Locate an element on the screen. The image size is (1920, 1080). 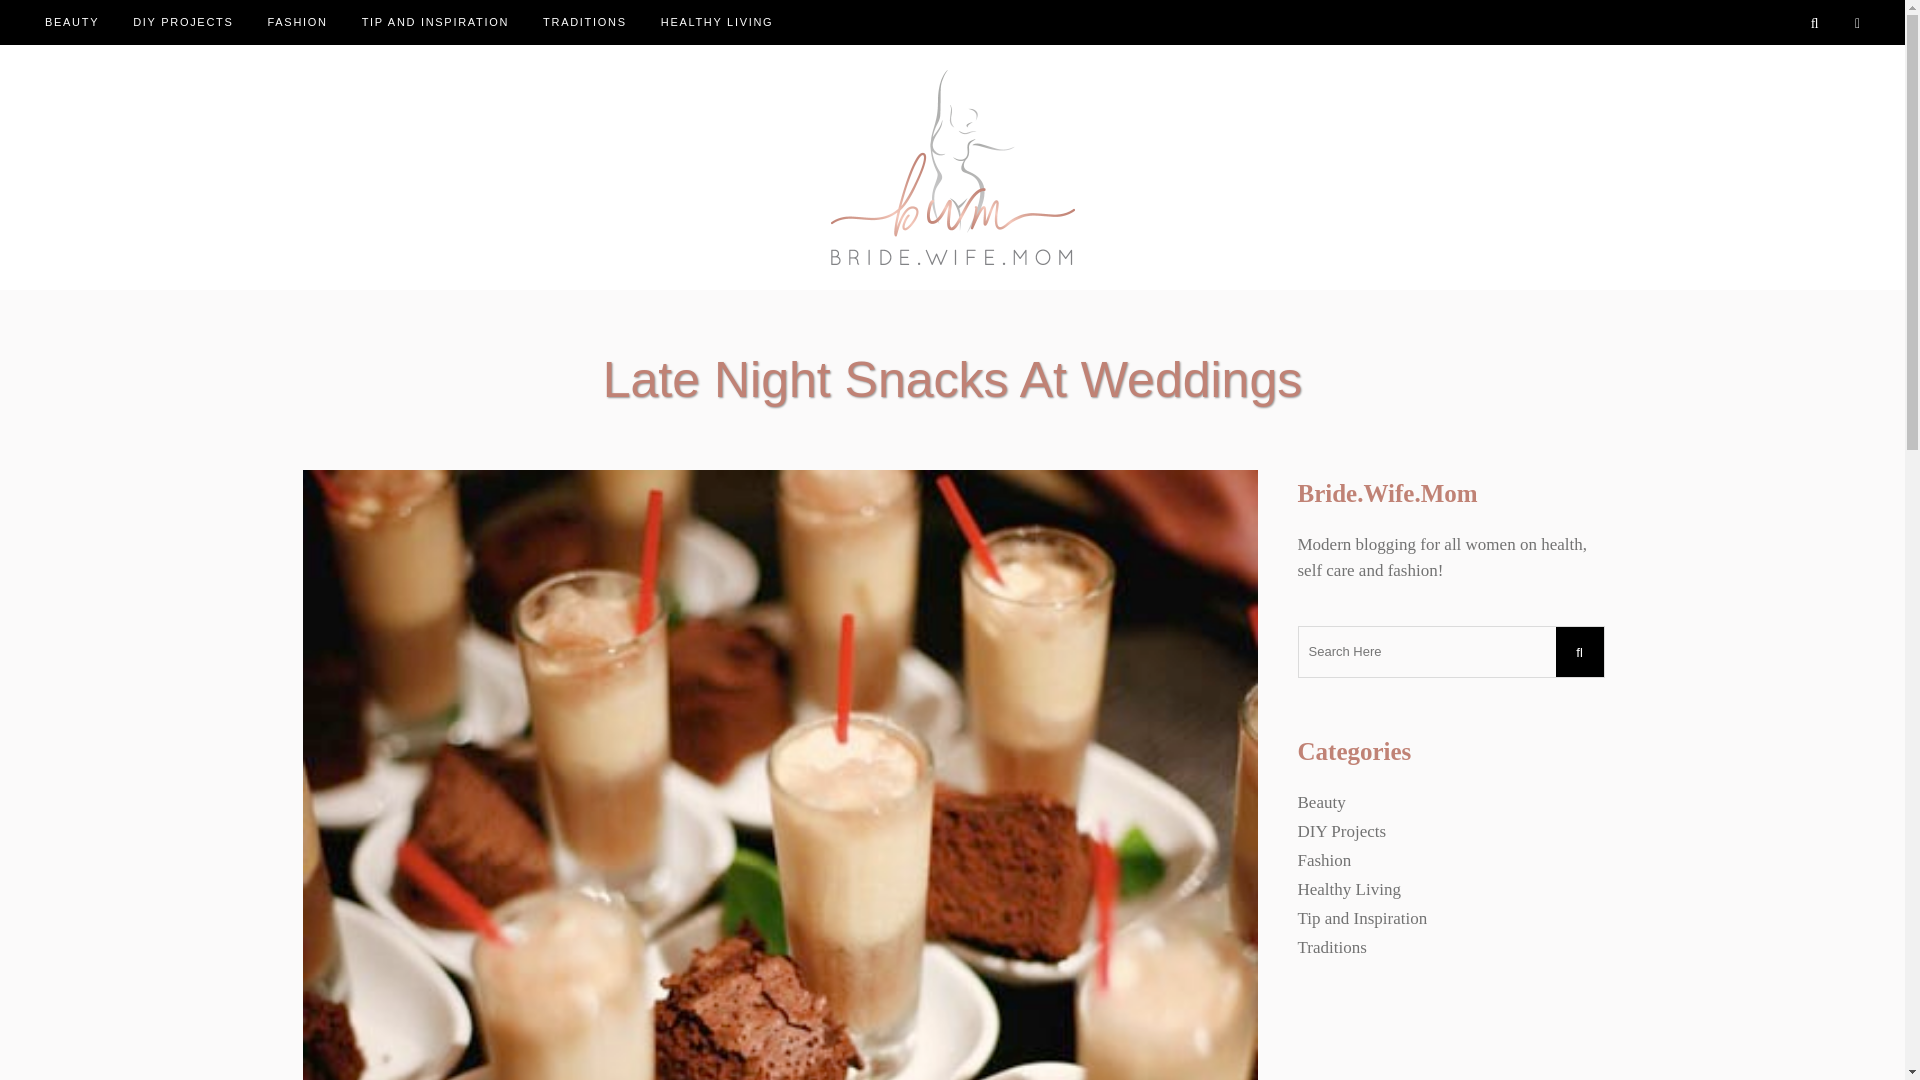
Fashion is located at coordinates (1324, 860).